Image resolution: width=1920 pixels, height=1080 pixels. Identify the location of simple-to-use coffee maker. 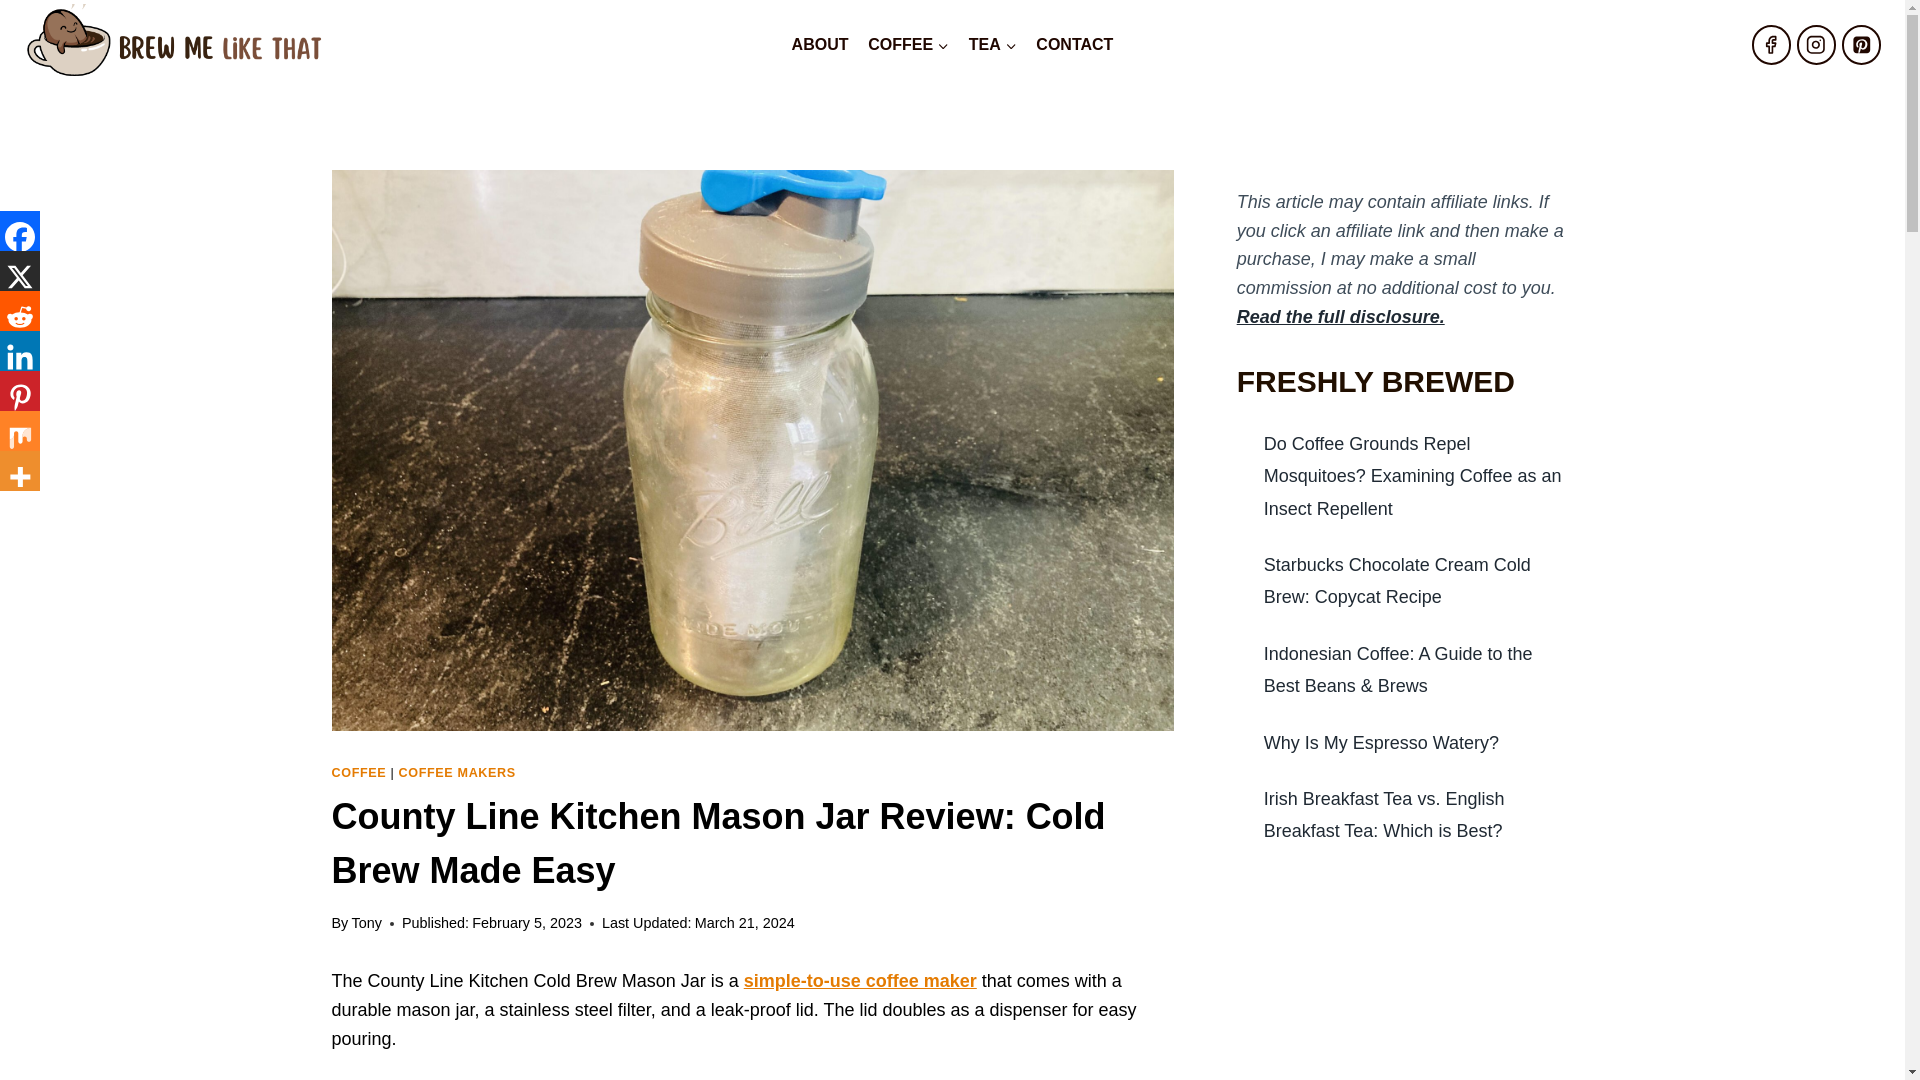
(860, 980).